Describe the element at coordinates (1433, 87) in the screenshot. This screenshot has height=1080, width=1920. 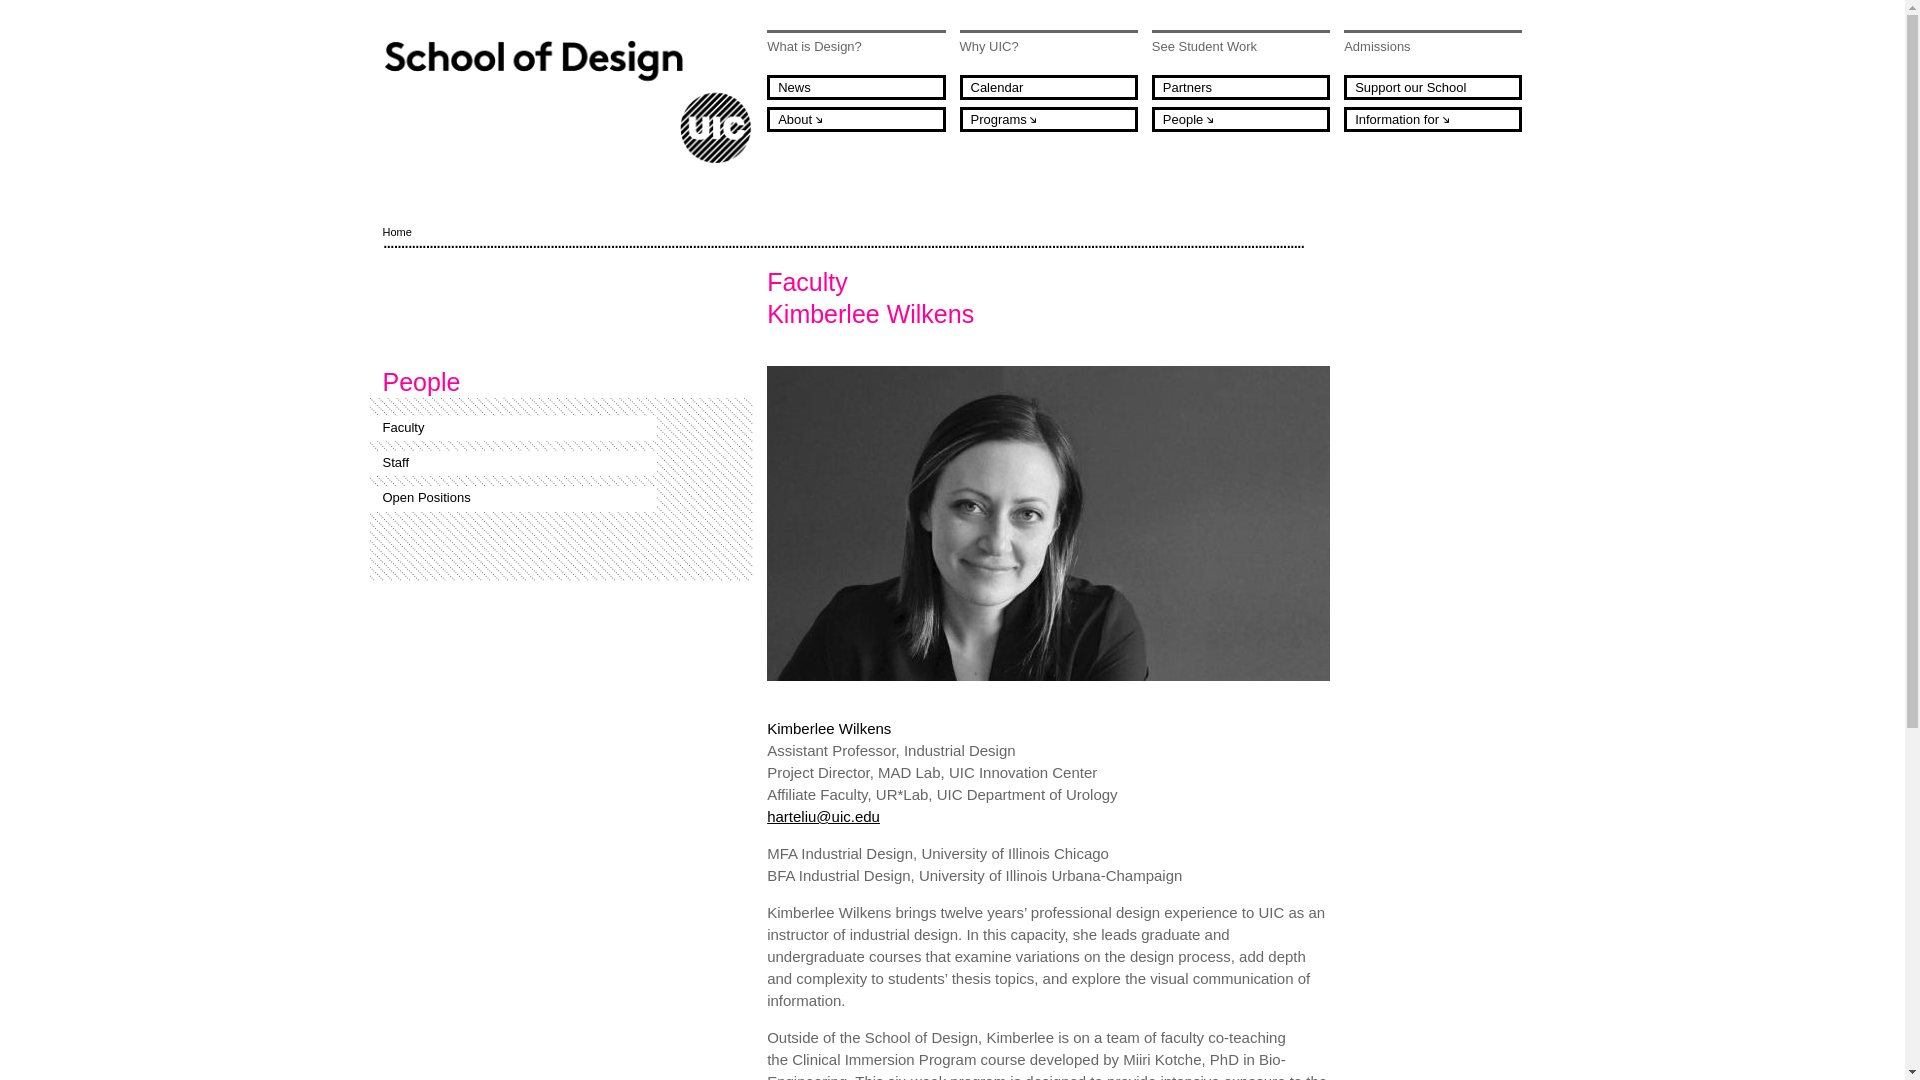
I see `Support our School` at that location.